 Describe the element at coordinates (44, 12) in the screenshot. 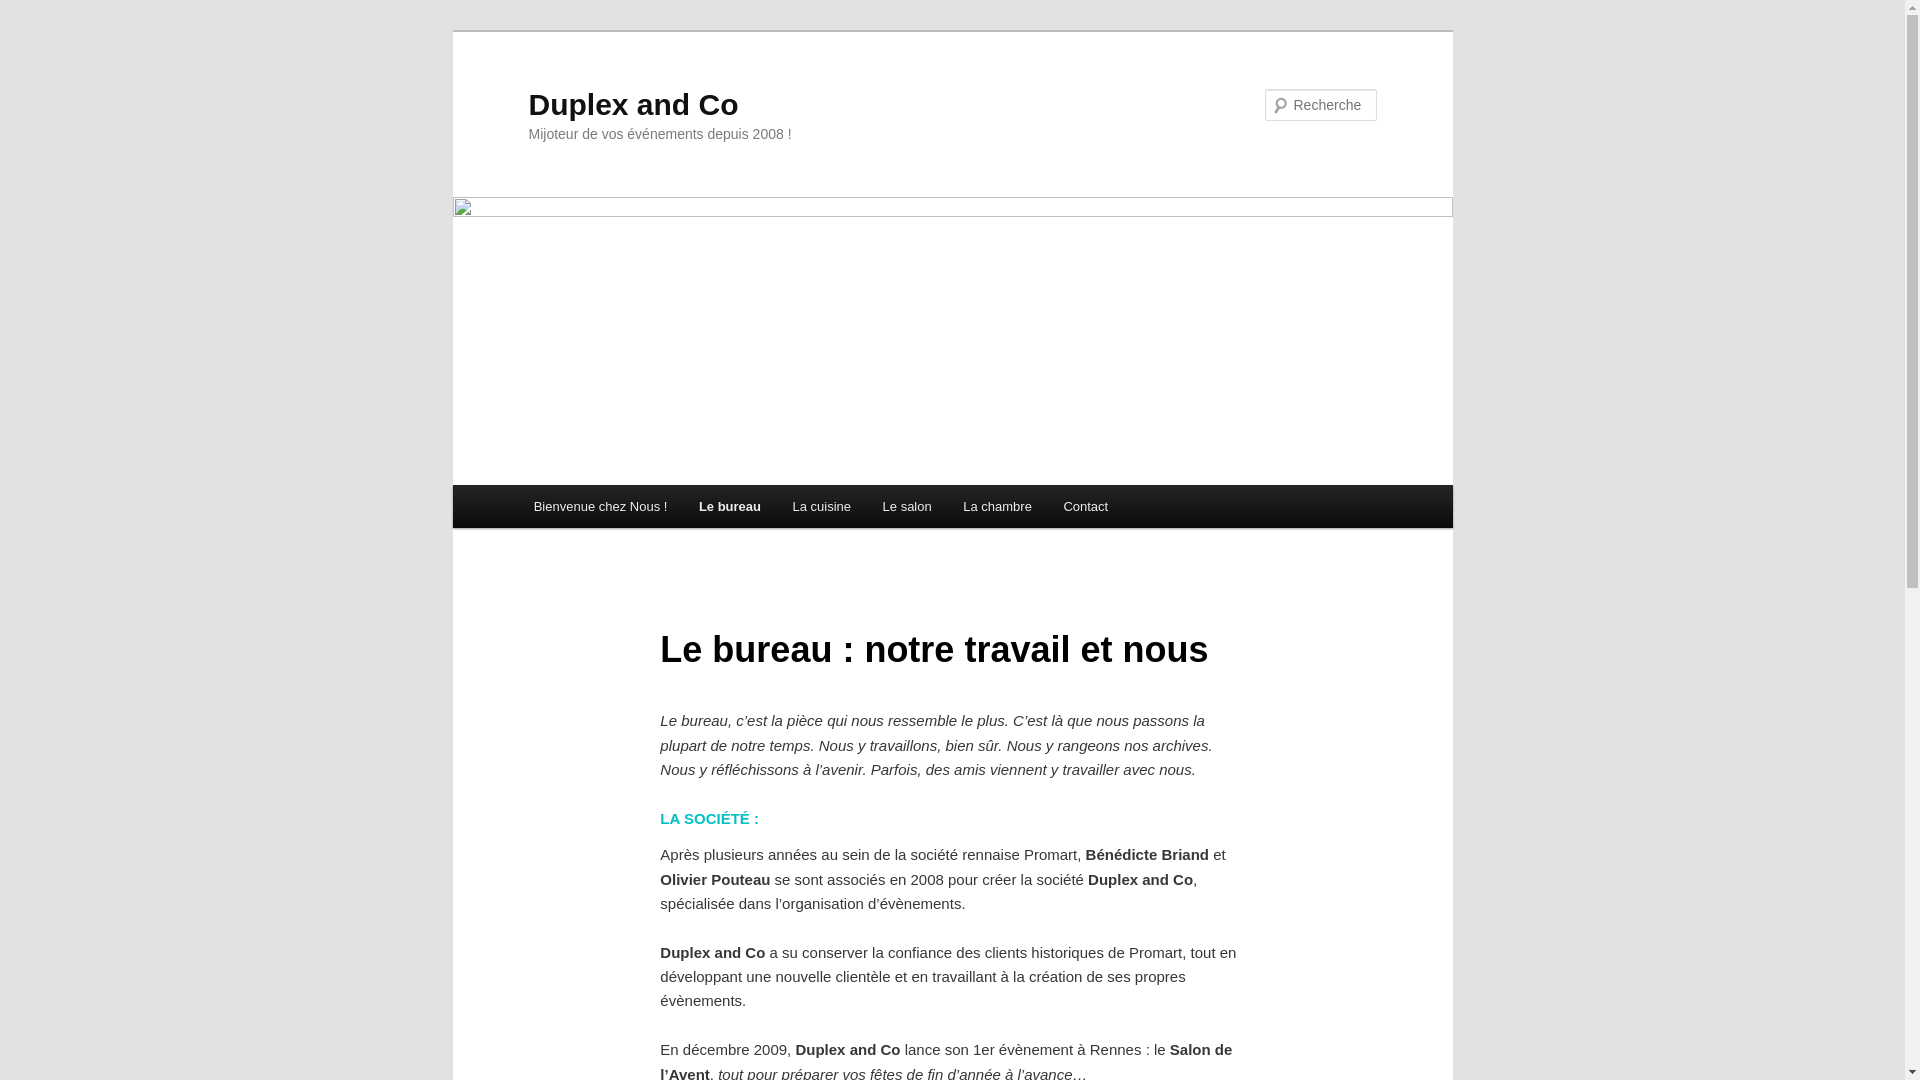

I see `Recherche` at that location.